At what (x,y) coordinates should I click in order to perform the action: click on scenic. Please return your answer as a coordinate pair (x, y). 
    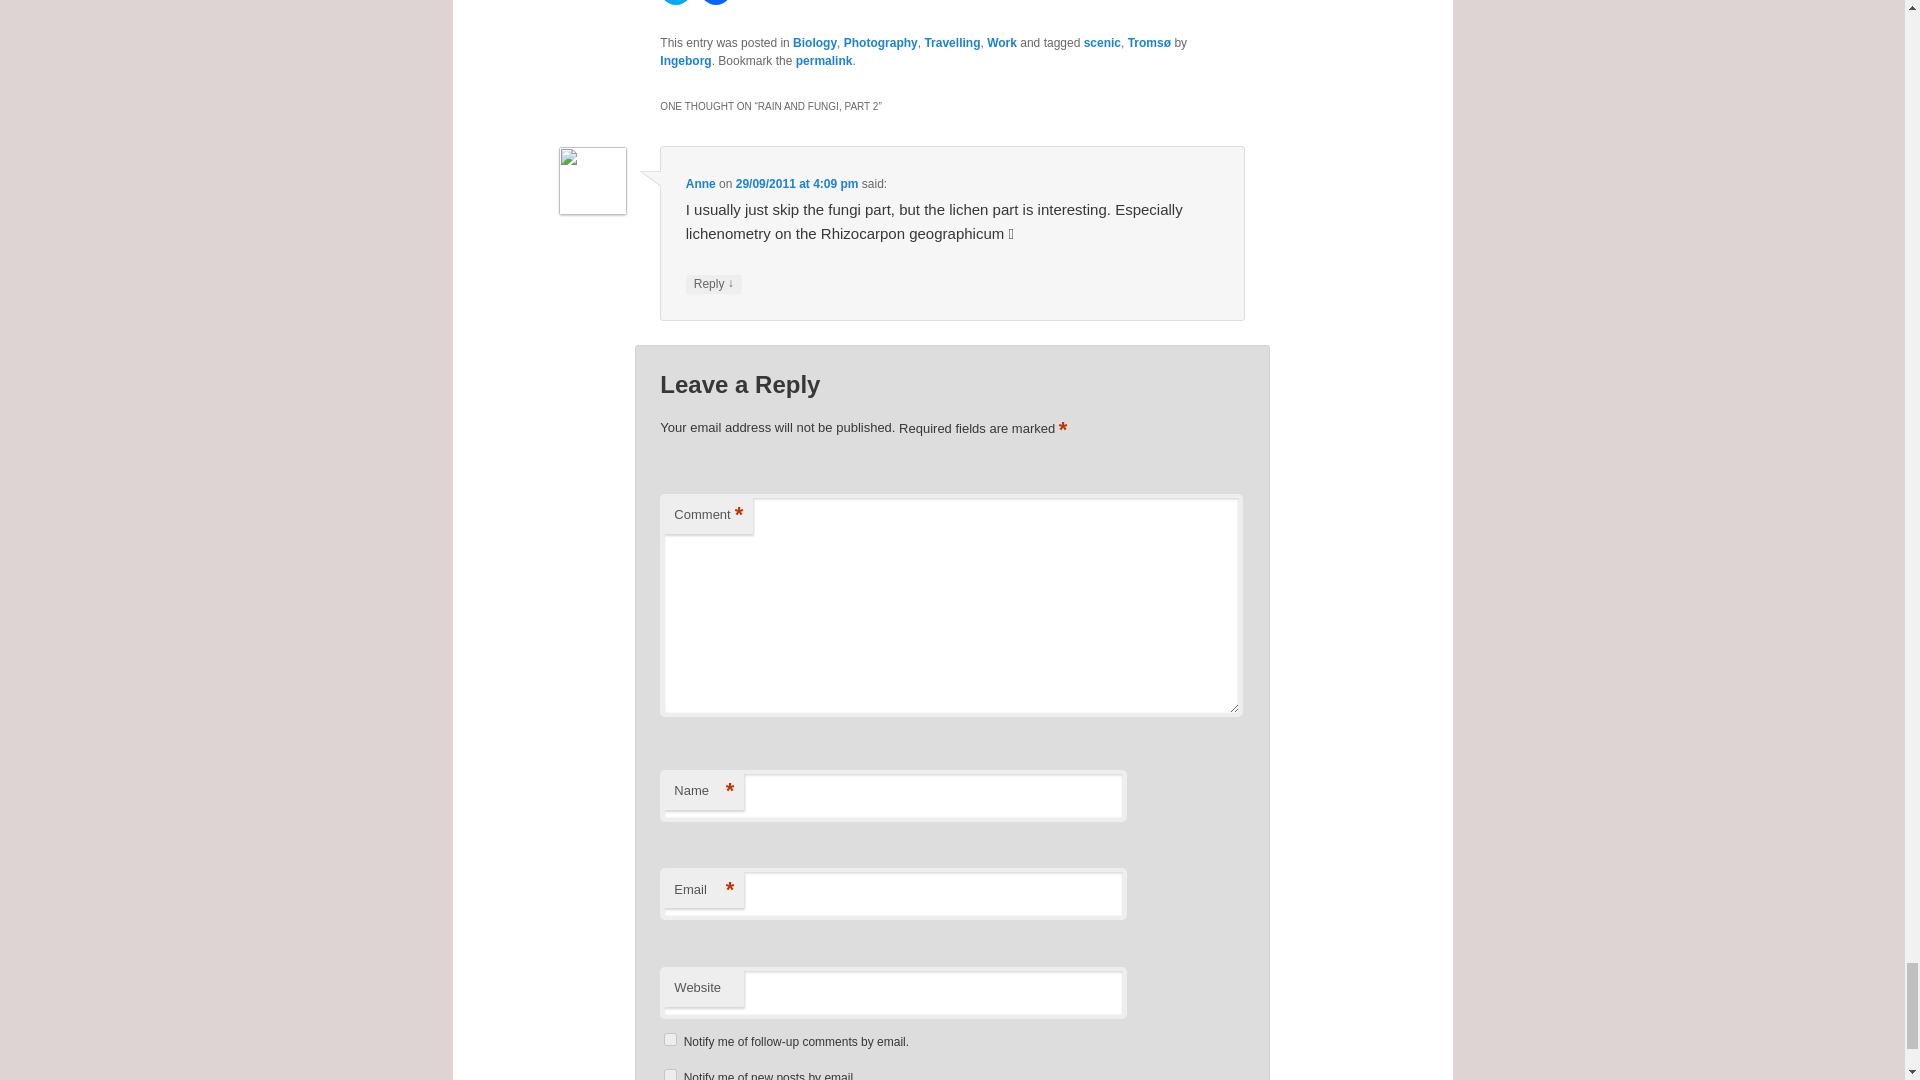
    Looking at the image, I should click on (1102, 42).